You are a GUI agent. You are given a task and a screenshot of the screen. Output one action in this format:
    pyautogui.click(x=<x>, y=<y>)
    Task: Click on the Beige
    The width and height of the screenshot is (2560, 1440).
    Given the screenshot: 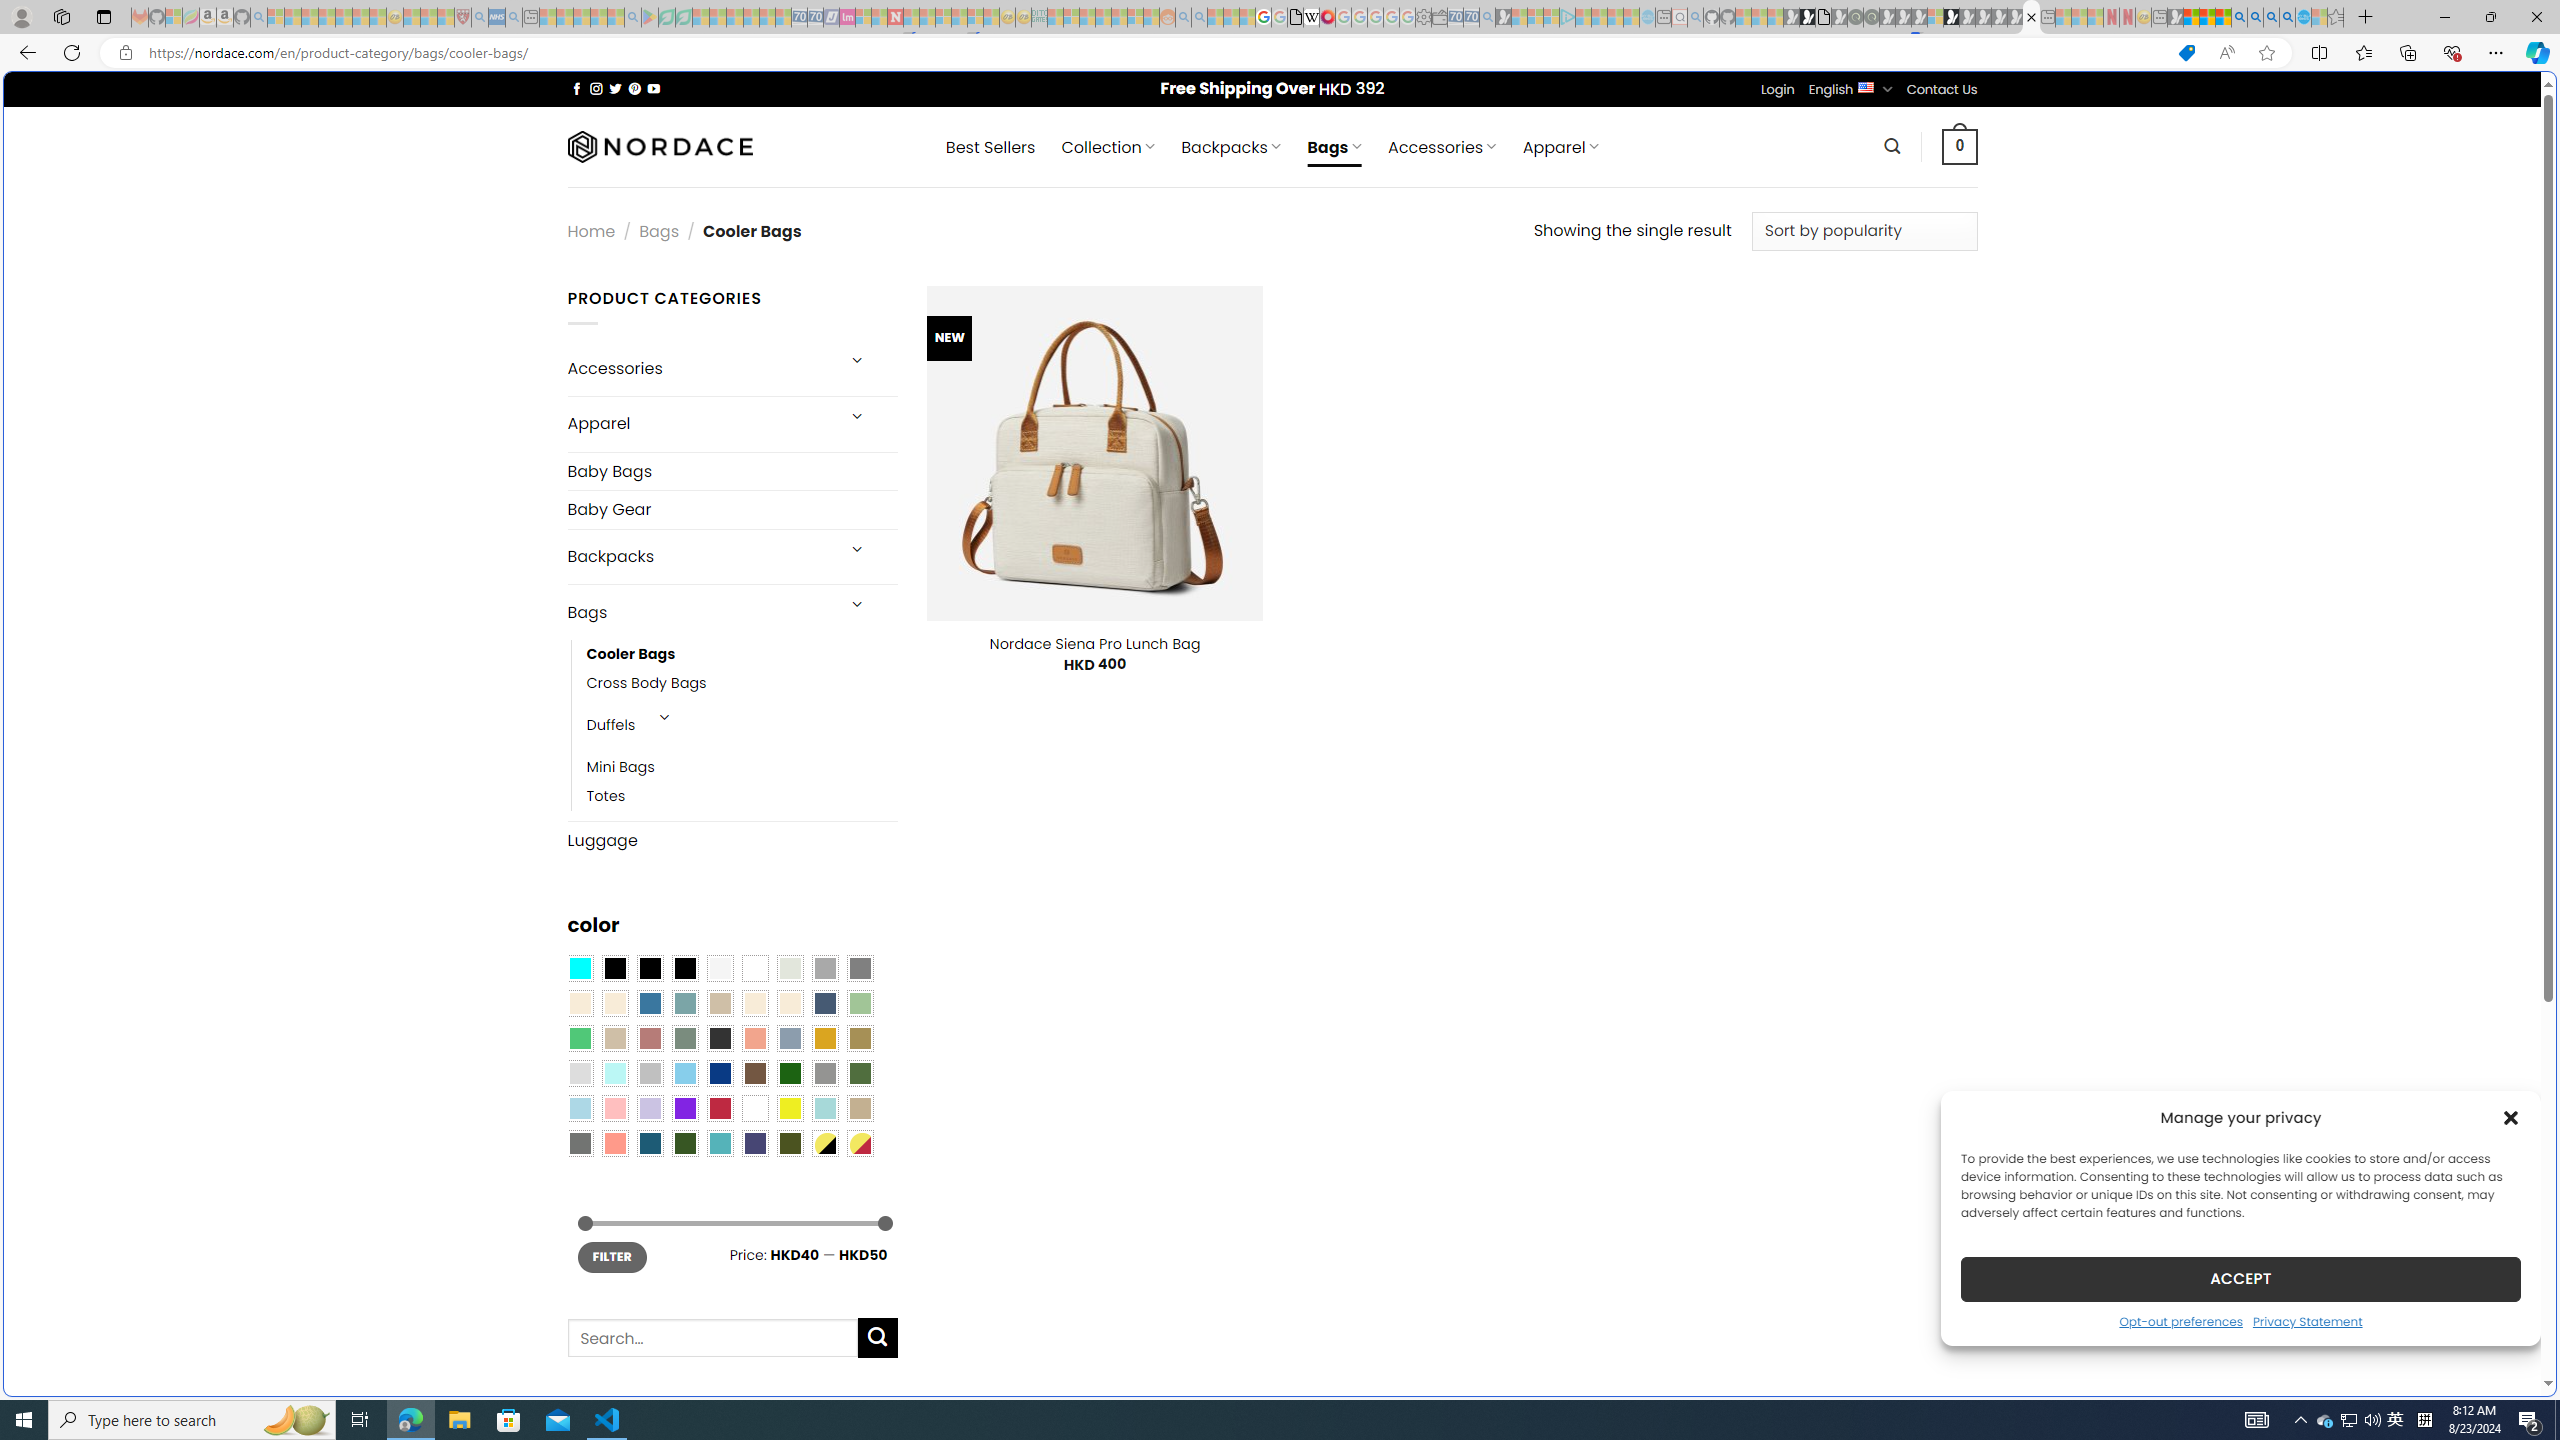 What is the action you would take?
    pyautogui.click(x=579, y=1003)
    